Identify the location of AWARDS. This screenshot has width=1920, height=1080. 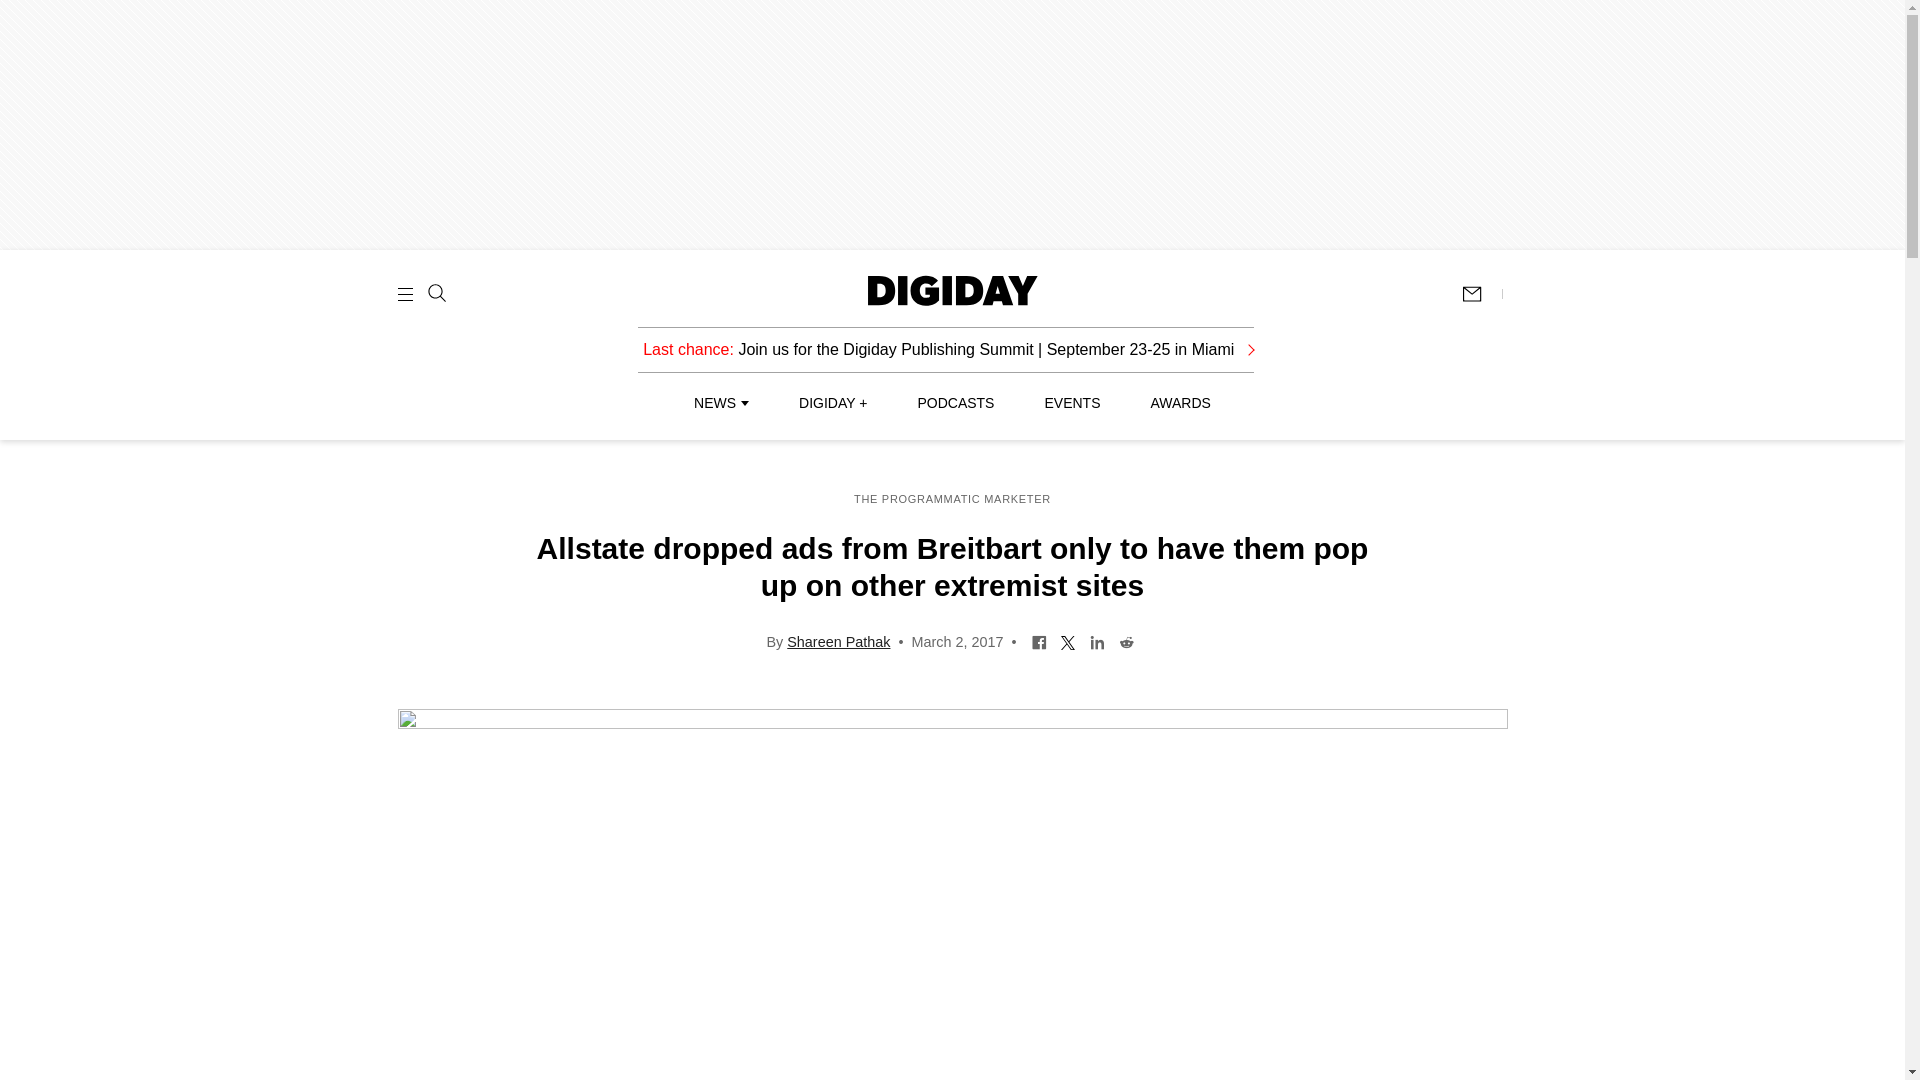
(1180, 403).